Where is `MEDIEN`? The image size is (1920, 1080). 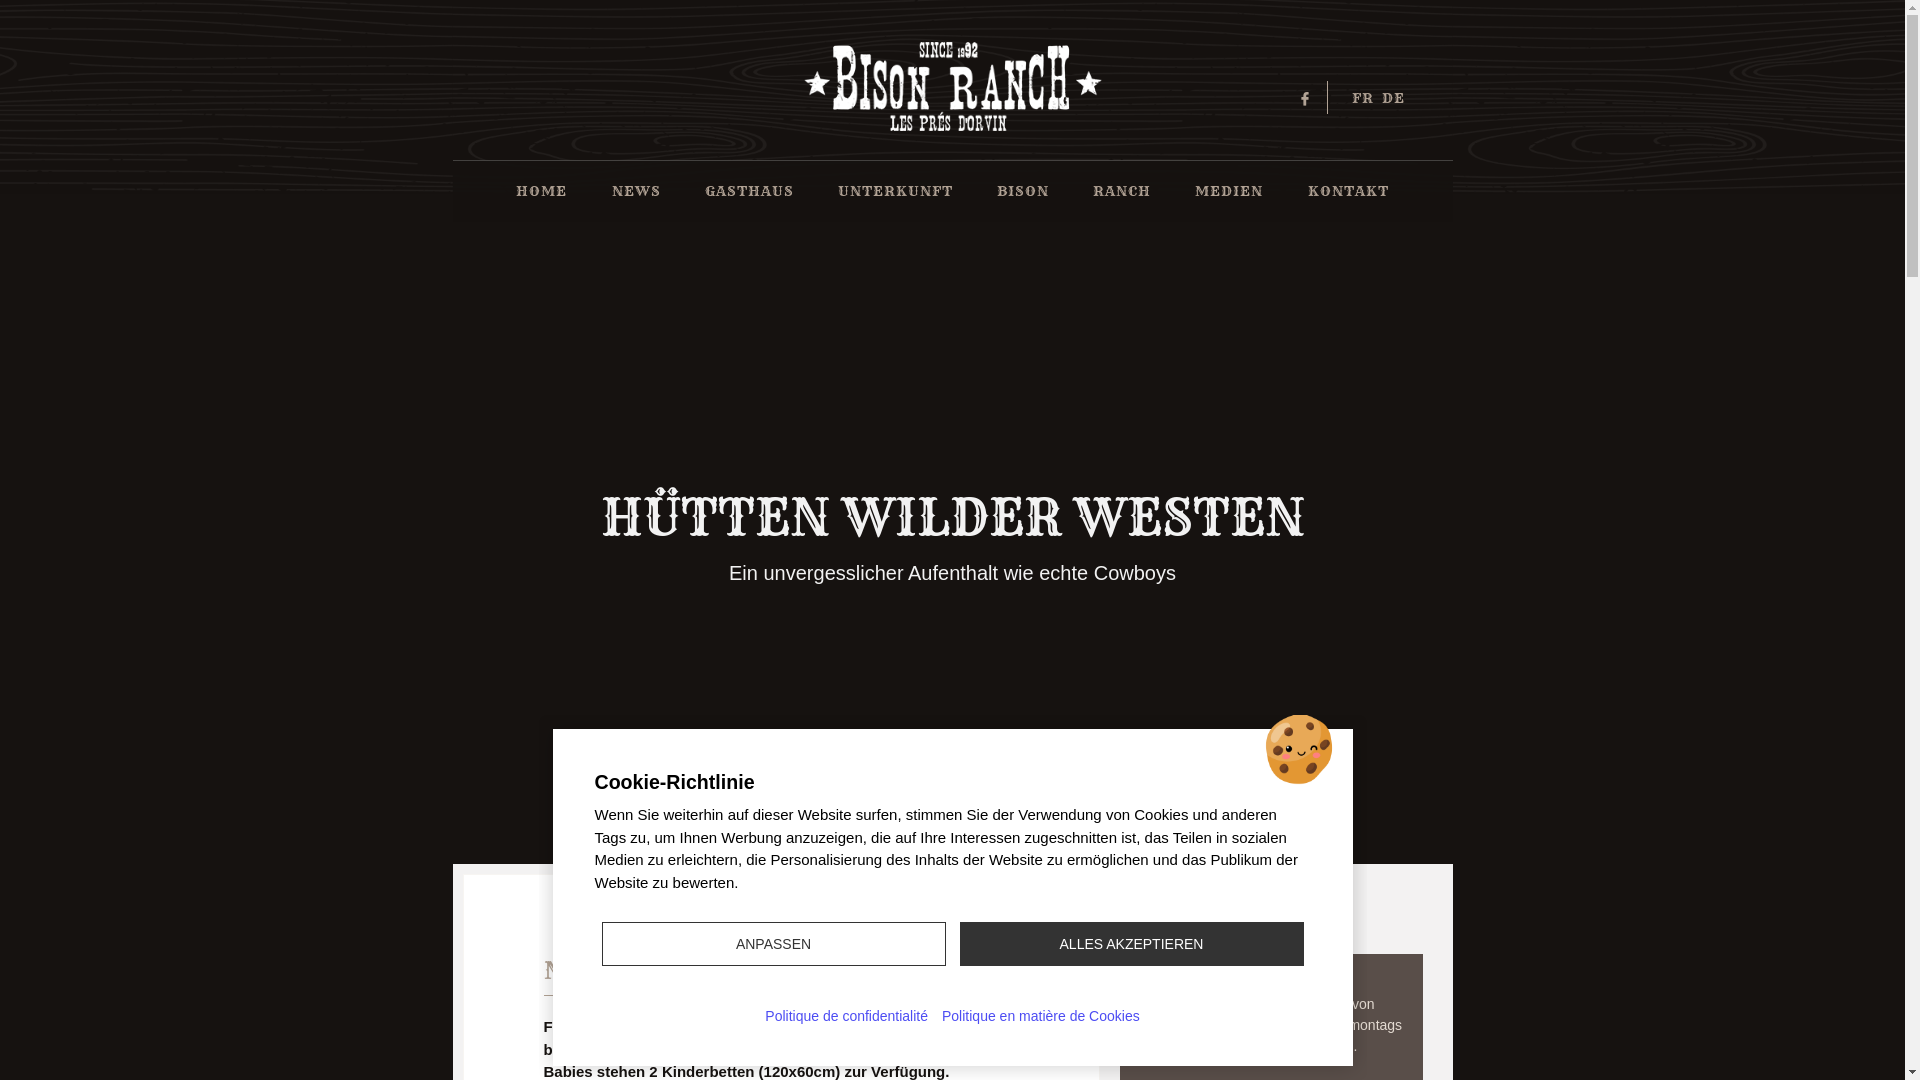 MEDIEN is located at coordinates (1229, 192).